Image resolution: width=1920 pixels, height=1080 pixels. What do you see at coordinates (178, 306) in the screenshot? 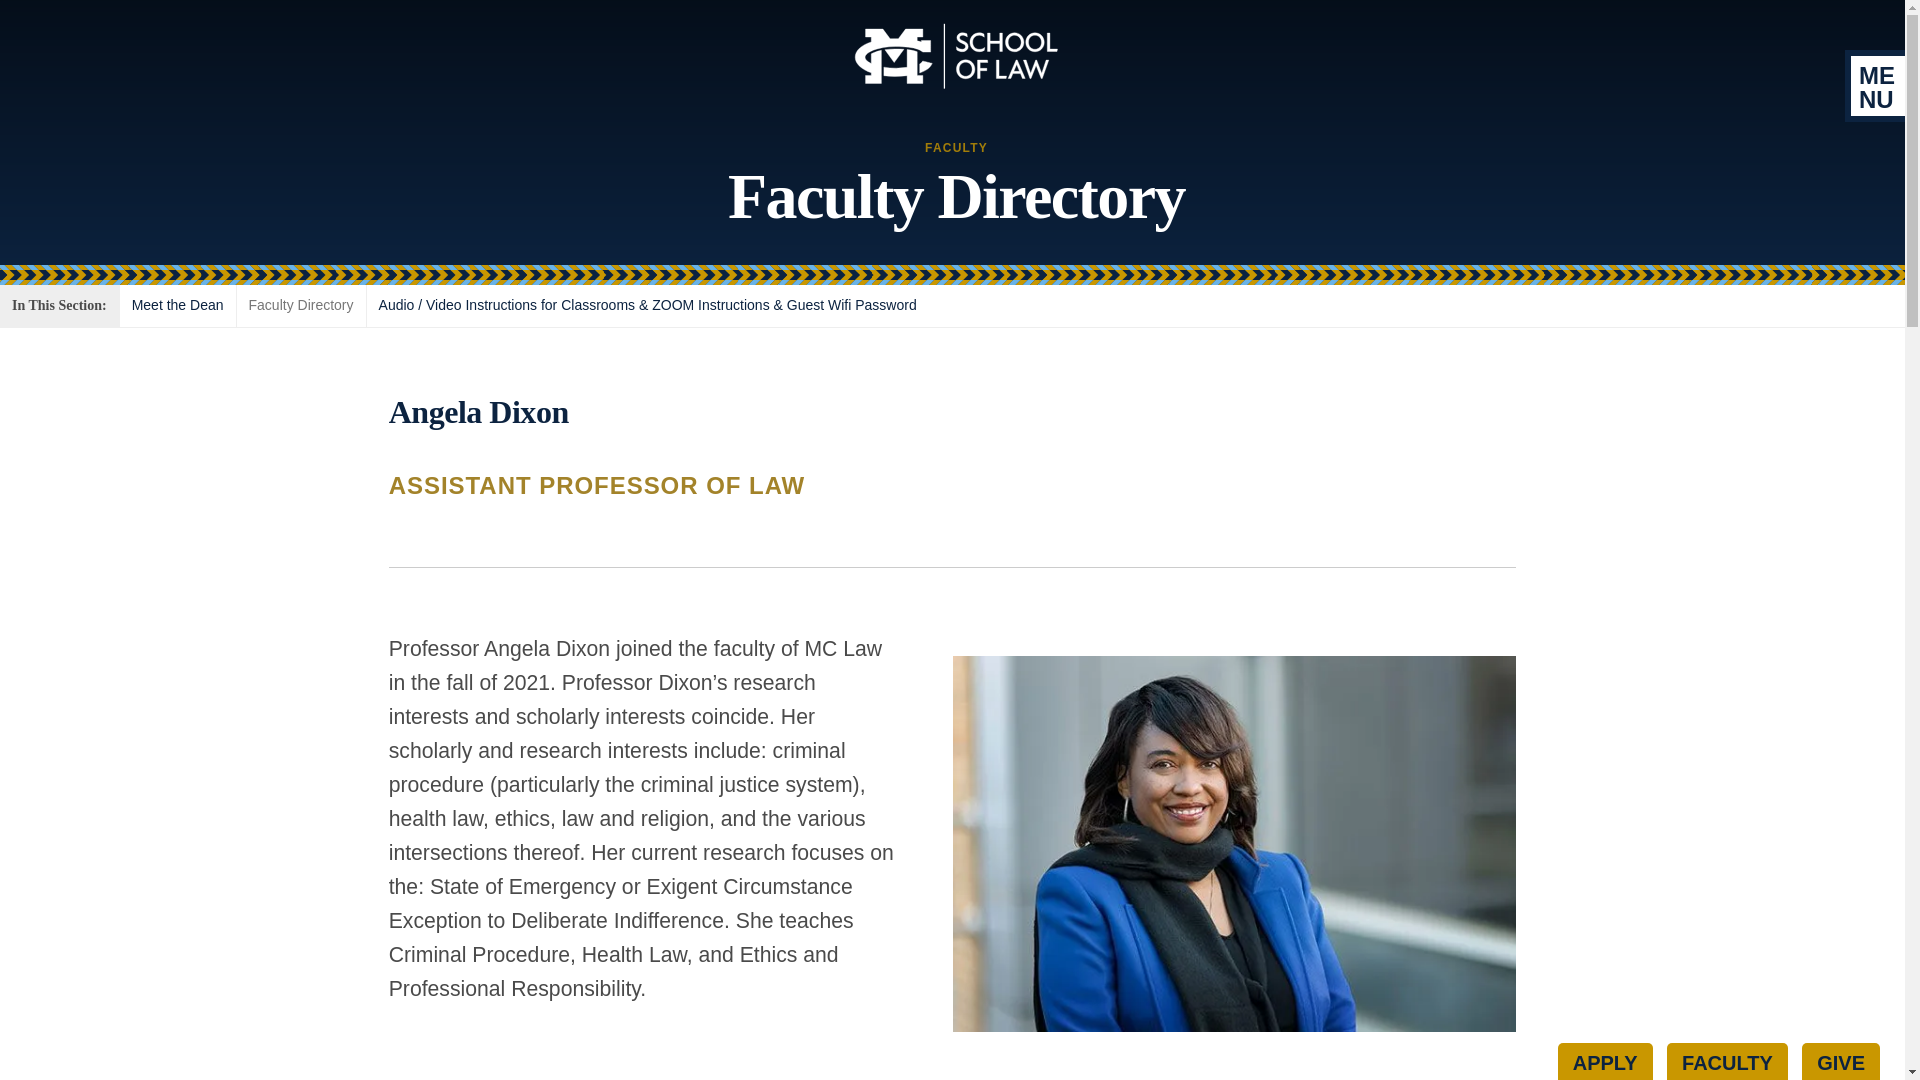
I see `Meet the Dean` at bounding box center [178, 306].